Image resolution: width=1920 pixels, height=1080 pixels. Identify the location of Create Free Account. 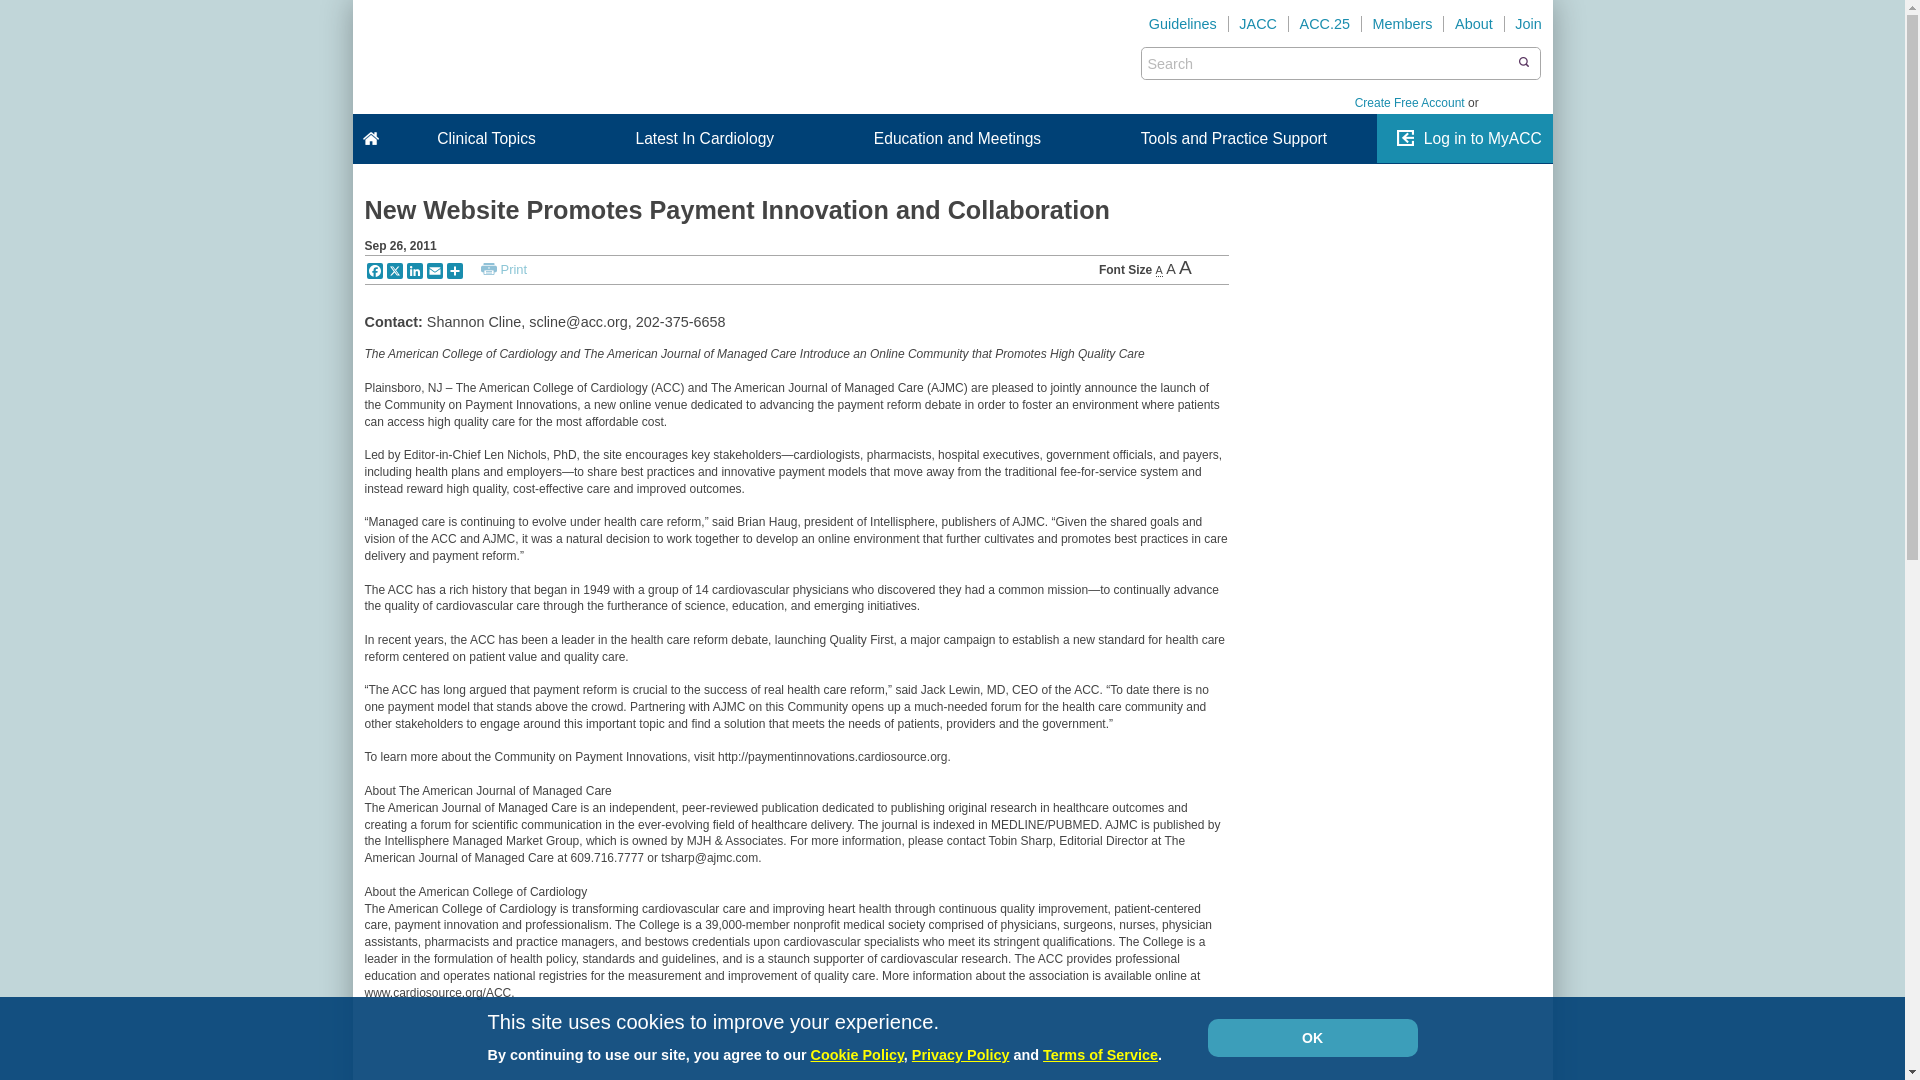
(1410, 103).